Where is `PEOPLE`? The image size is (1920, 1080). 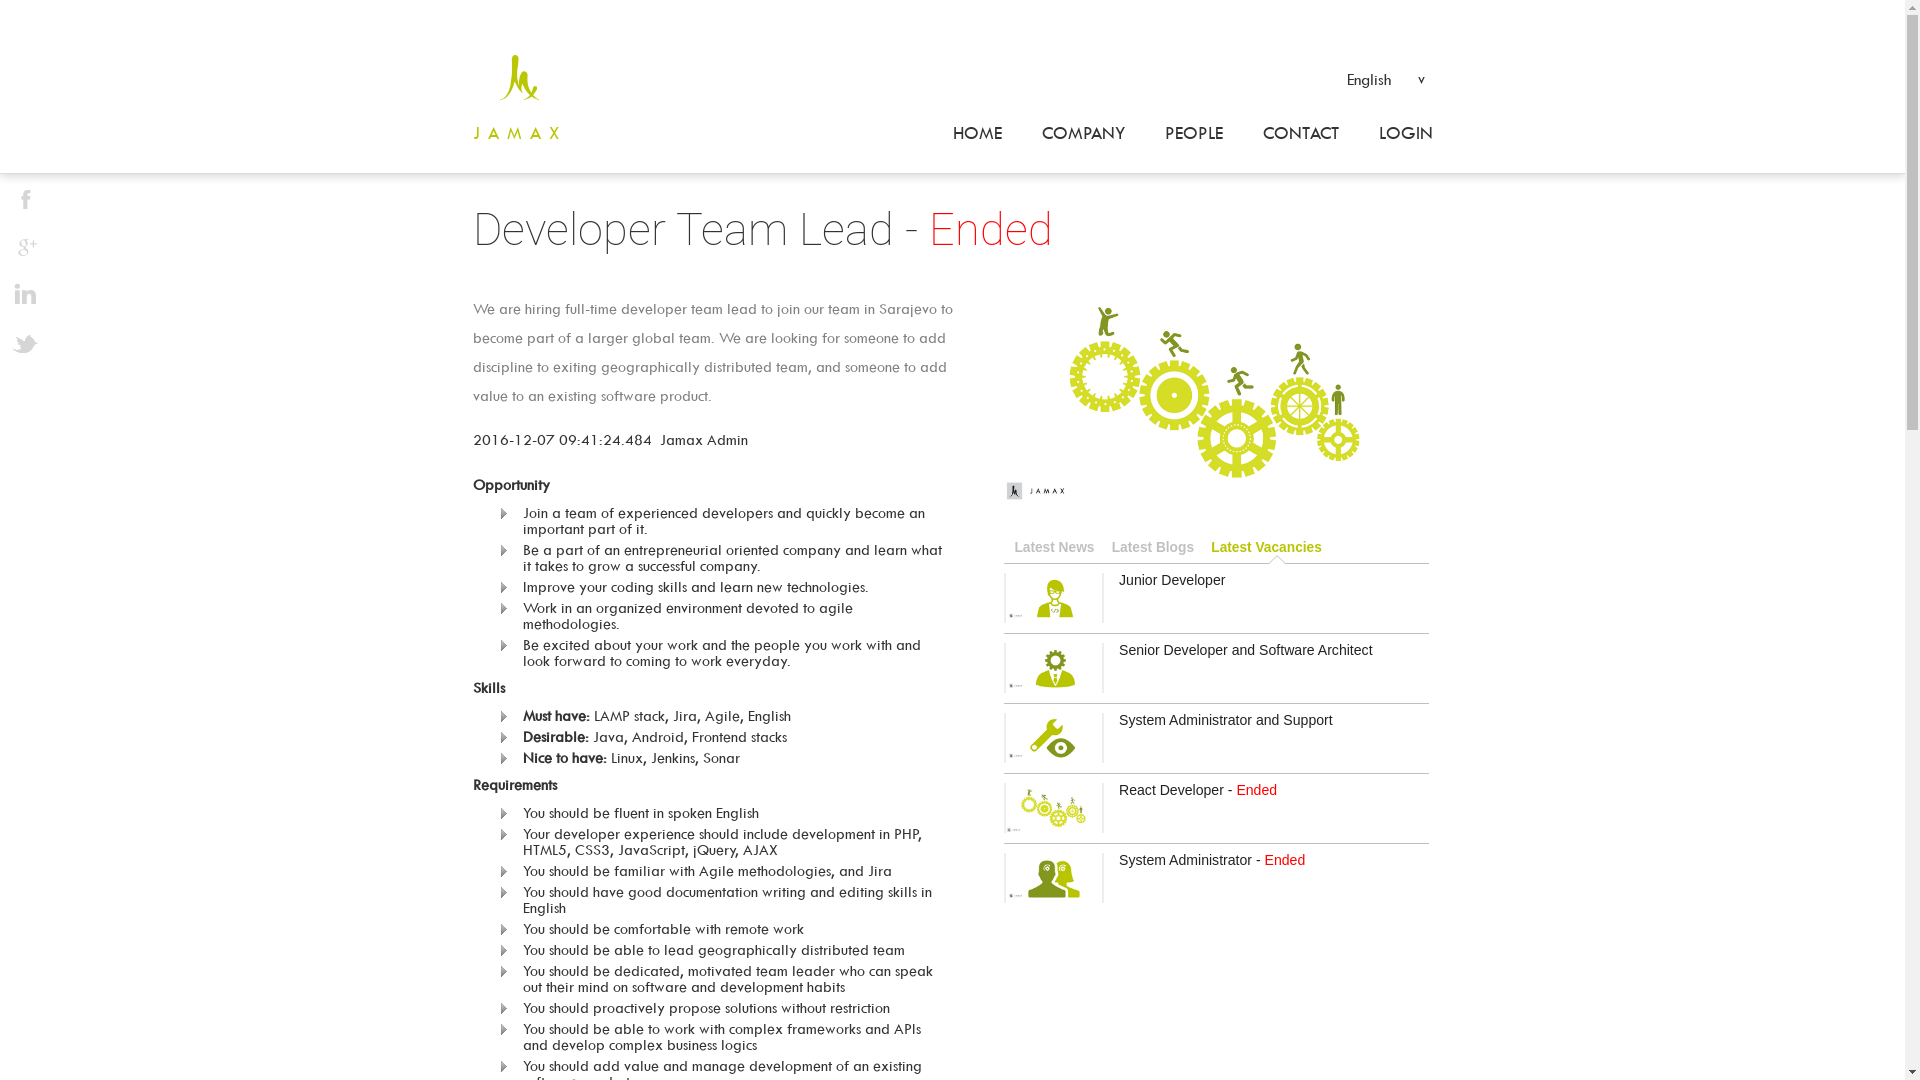
PEOPLE is located at coordinates (1193, 134).